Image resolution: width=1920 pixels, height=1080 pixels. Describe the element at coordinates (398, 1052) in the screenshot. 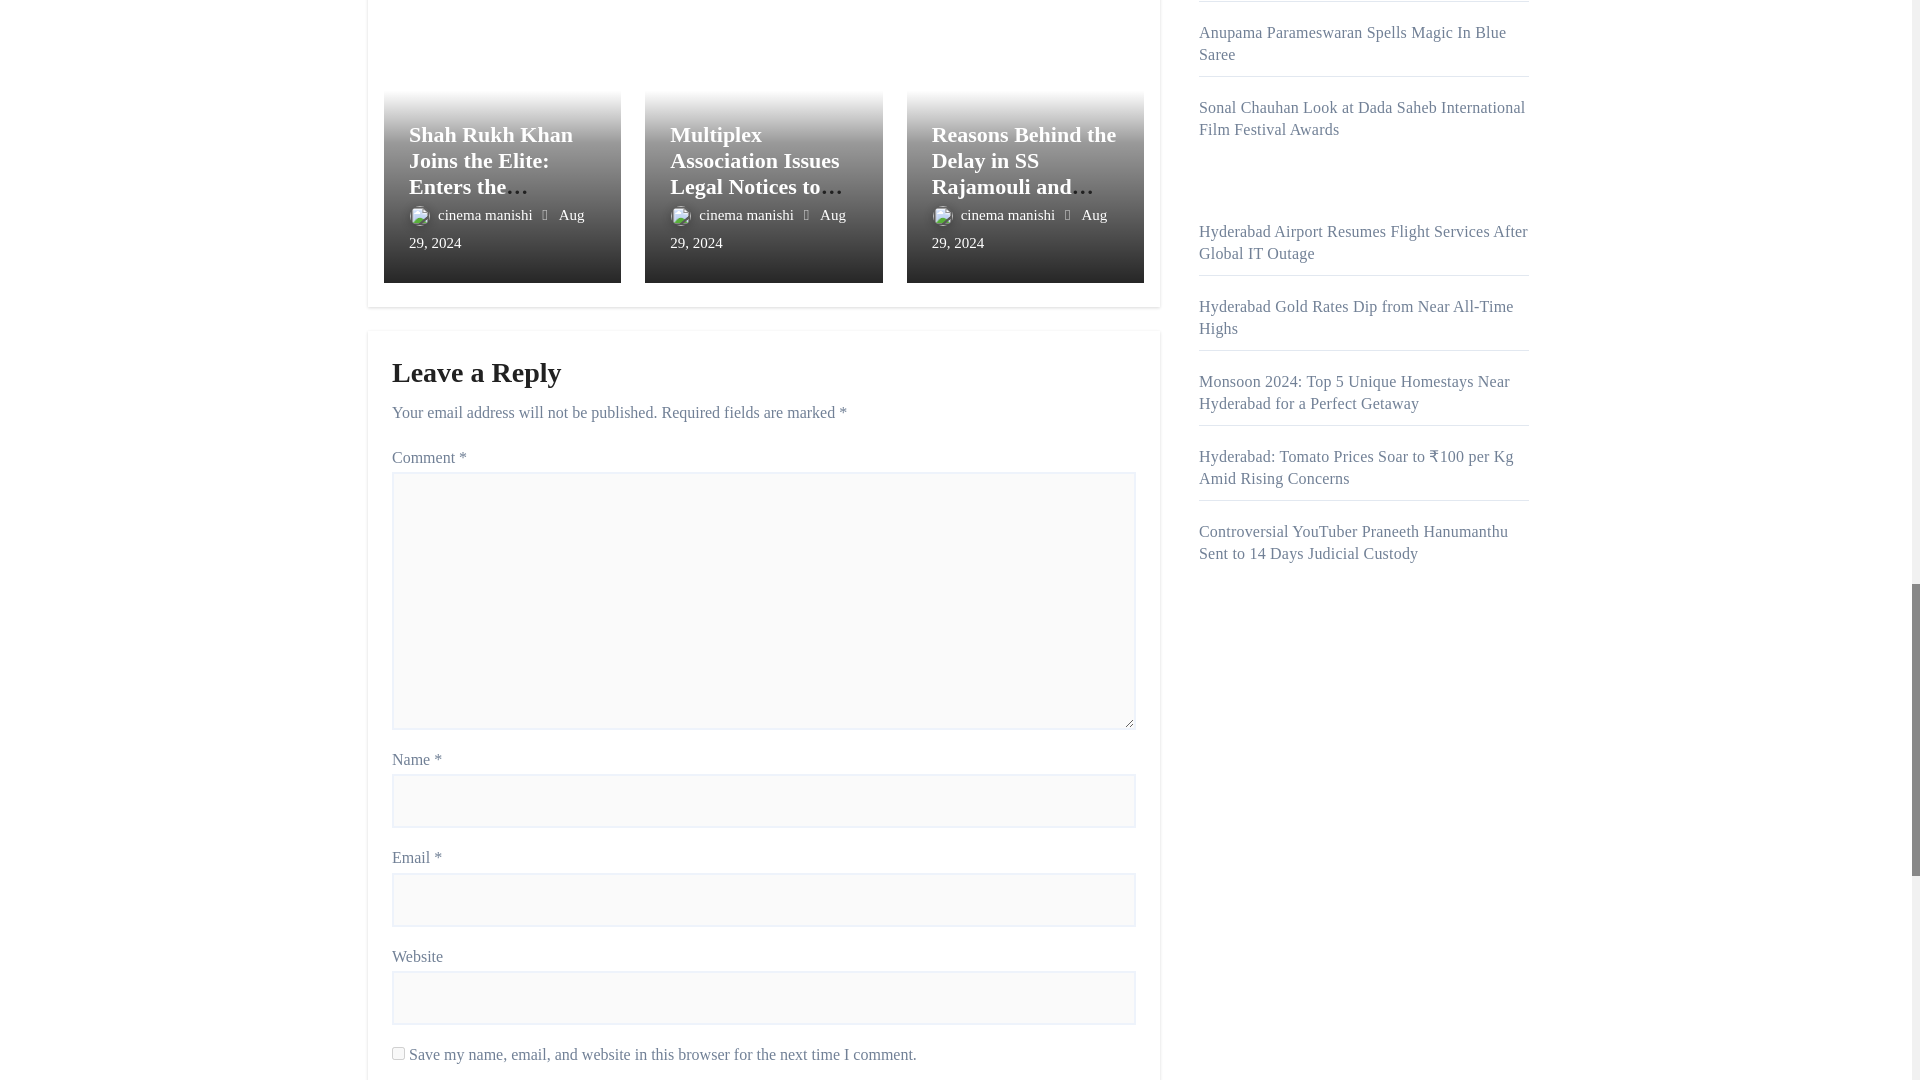

I see `yes` at that location.